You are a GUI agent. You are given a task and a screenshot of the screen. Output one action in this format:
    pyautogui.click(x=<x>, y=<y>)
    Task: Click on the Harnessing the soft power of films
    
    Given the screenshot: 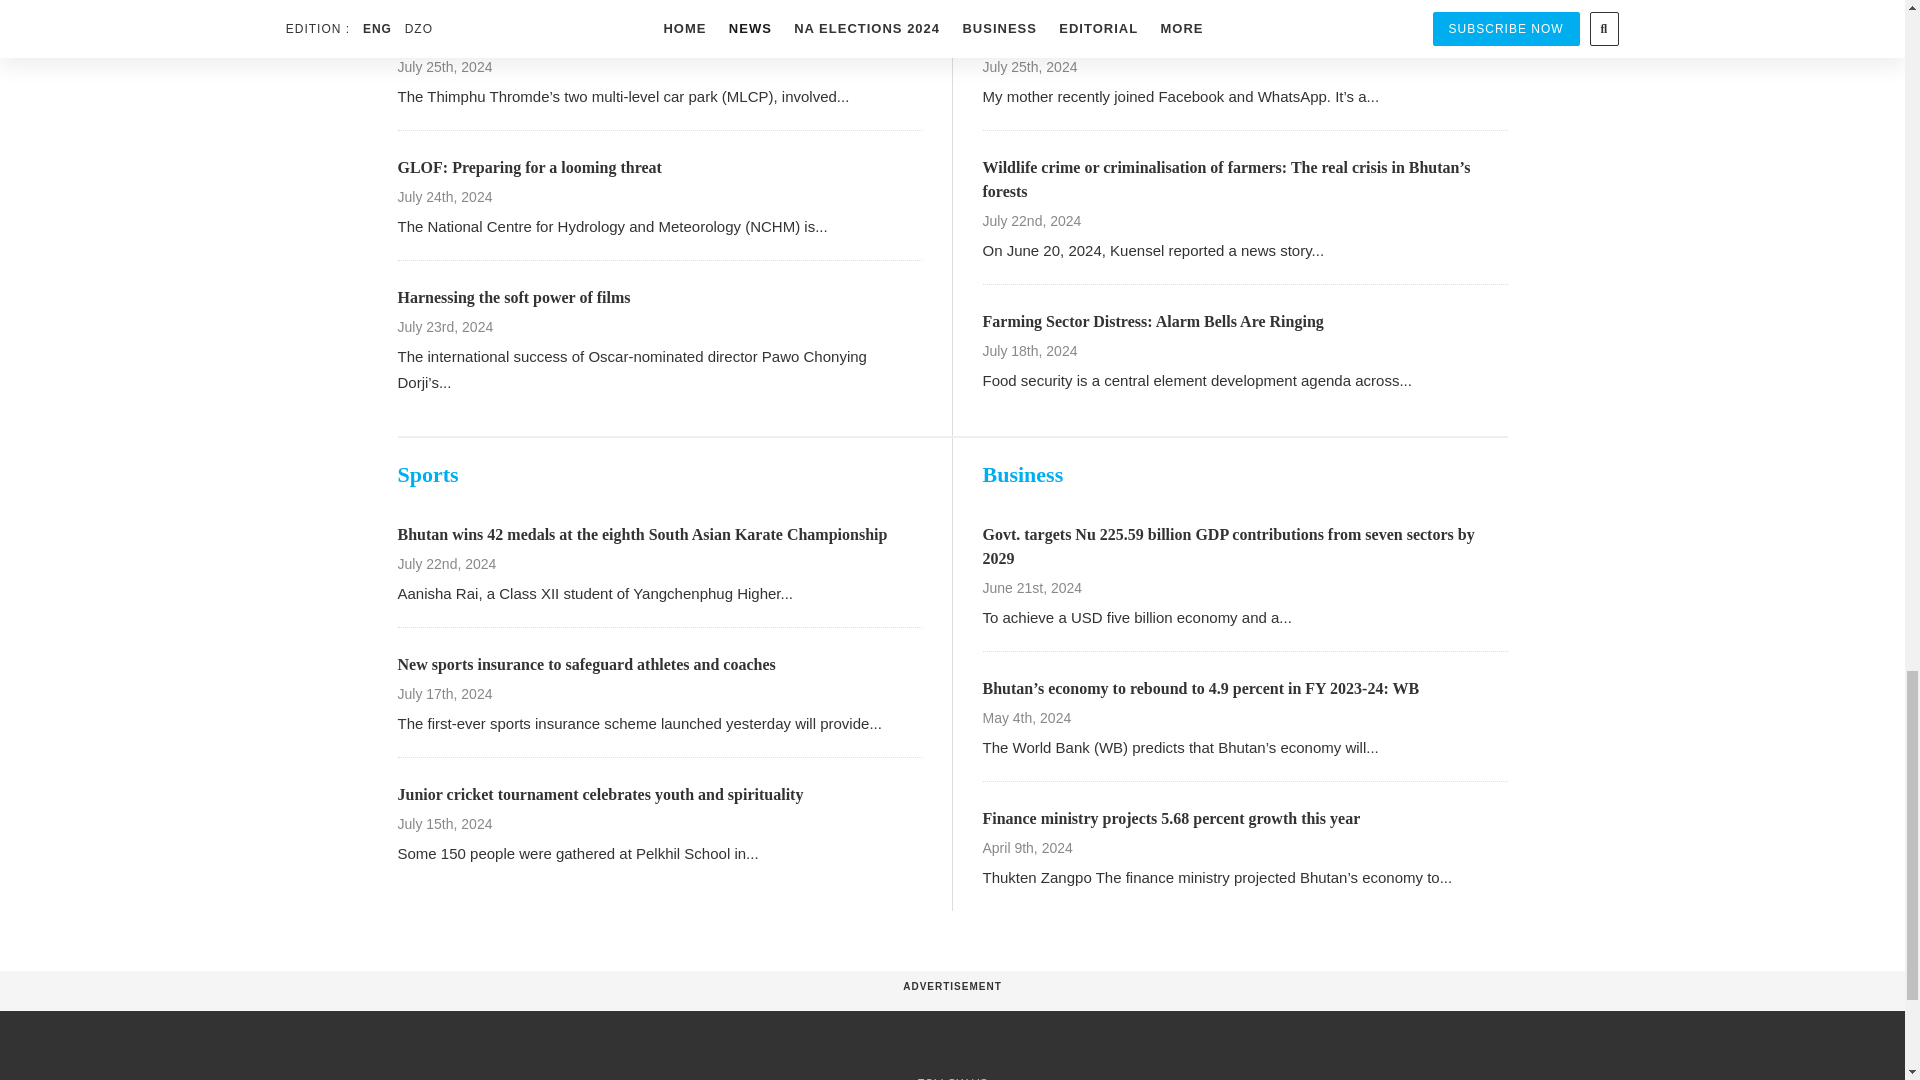 What is the action you would take?
    pyautogui.click(x=514, y=297)
    